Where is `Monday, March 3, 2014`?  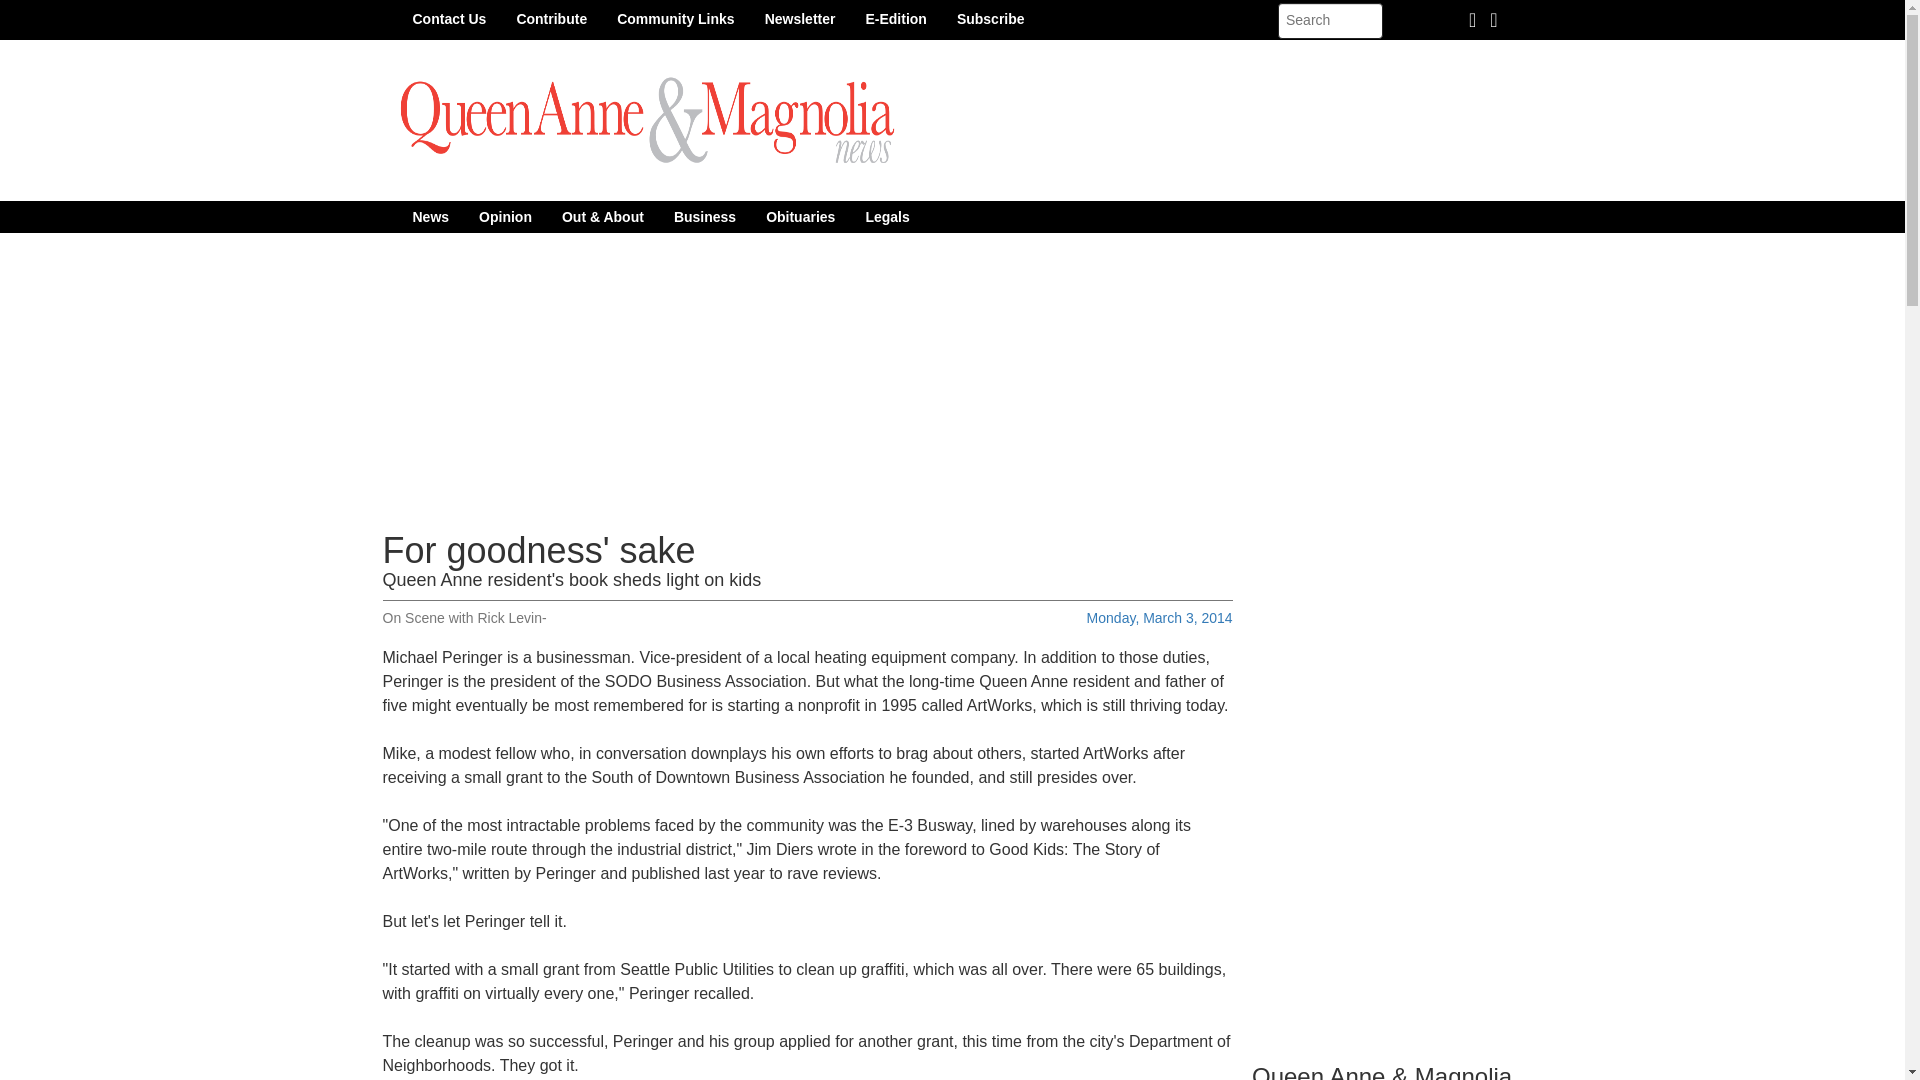 Monday, March 3, 2014 is located at coordinates (1159, 618).